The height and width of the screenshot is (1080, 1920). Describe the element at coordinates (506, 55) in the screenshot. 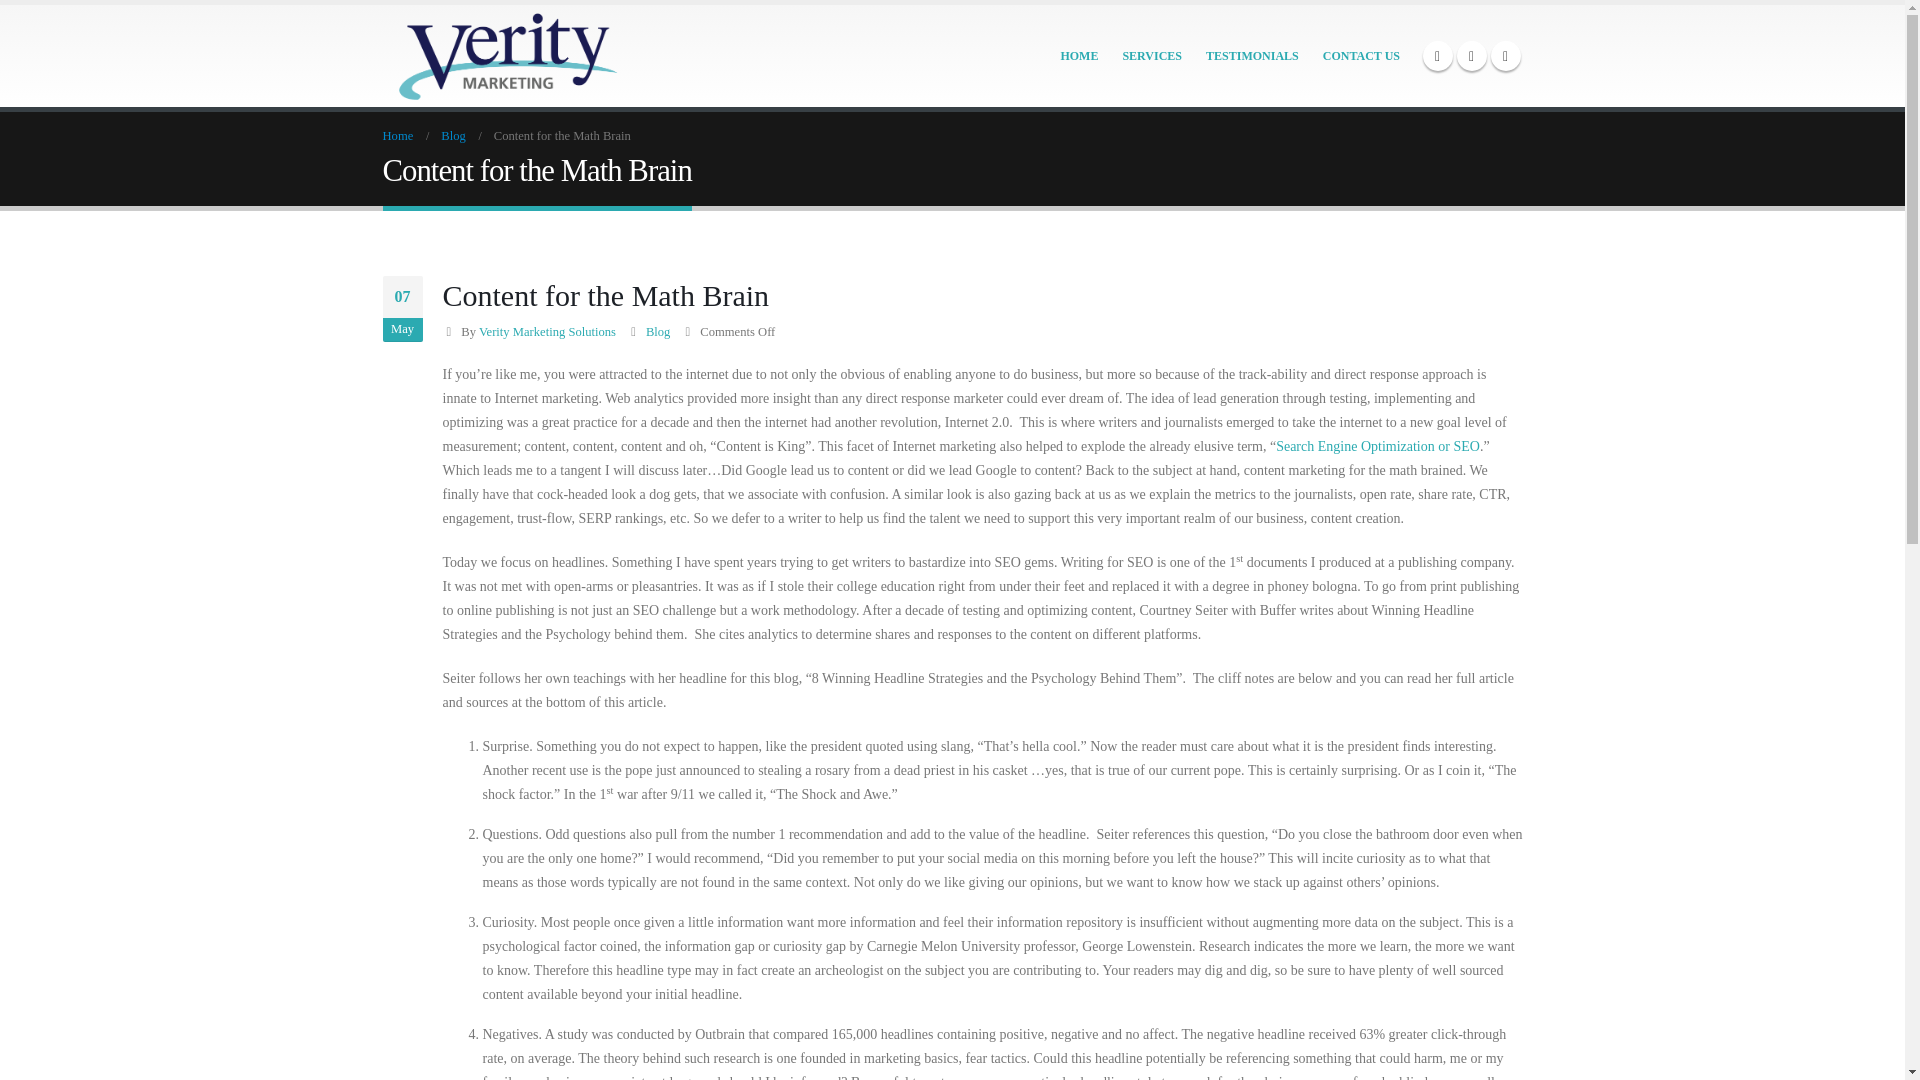

I see `Orange County Ad Agency - The Honest Agency` at that location.